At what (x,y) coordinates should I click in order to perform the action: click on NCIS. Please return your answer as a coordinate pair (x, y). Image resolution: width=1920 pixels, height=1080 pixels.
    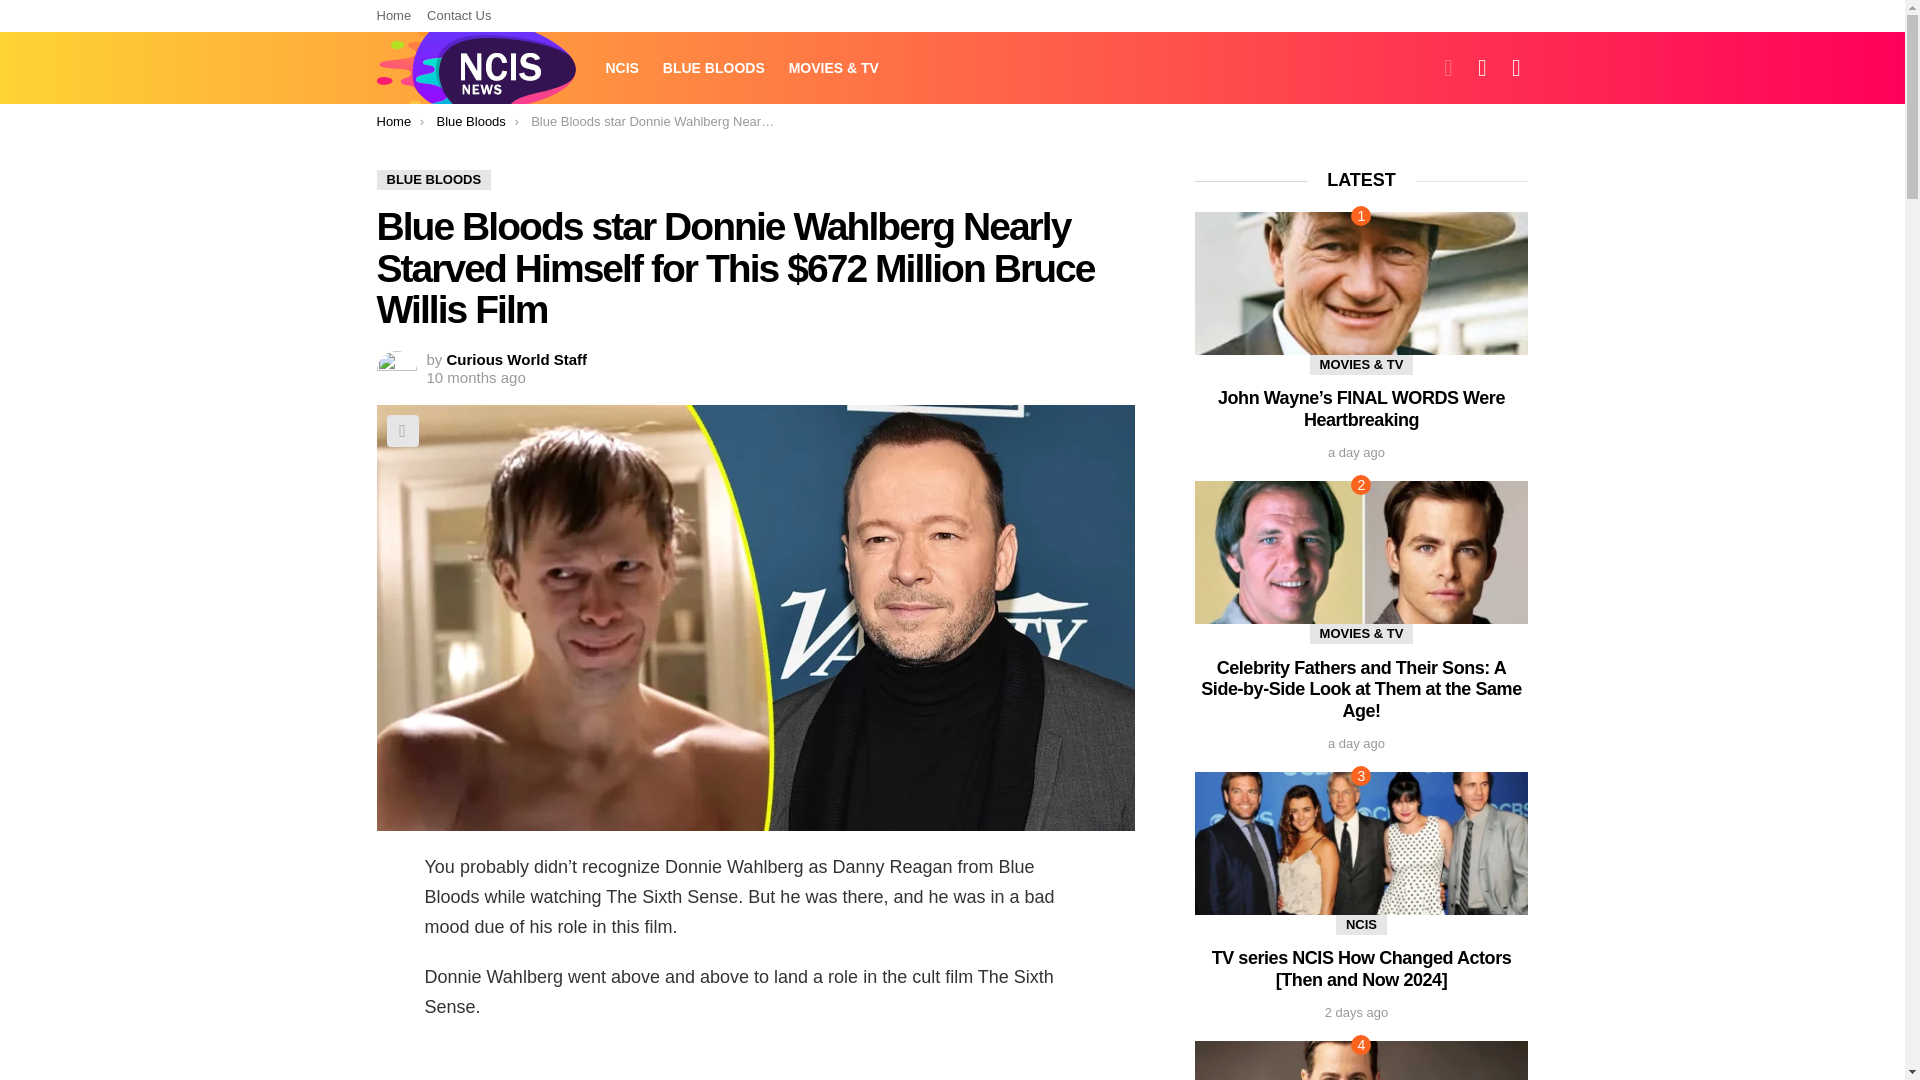
    Looking at the image, I should click on (622, 68).